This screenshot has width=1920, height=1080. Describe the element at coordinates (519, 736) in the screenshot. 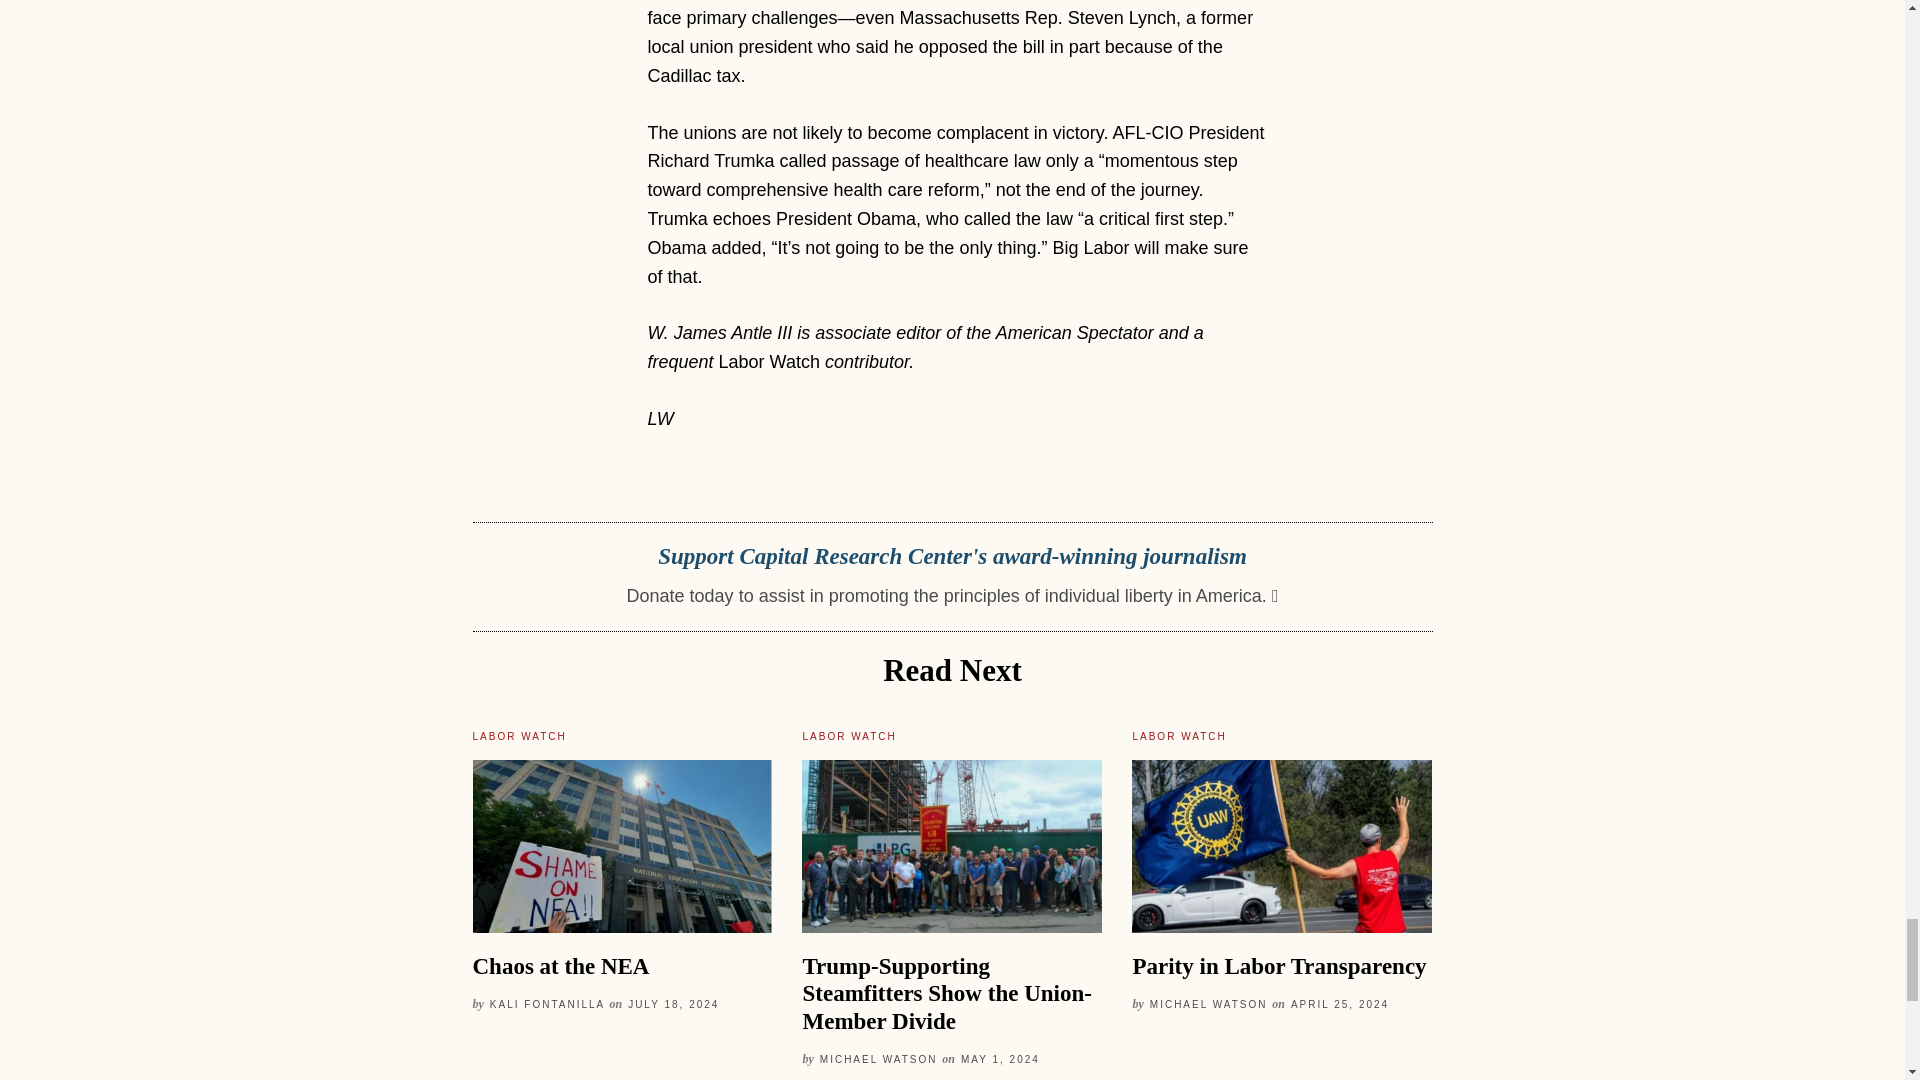

I see `LABOR WATCH` at that location.